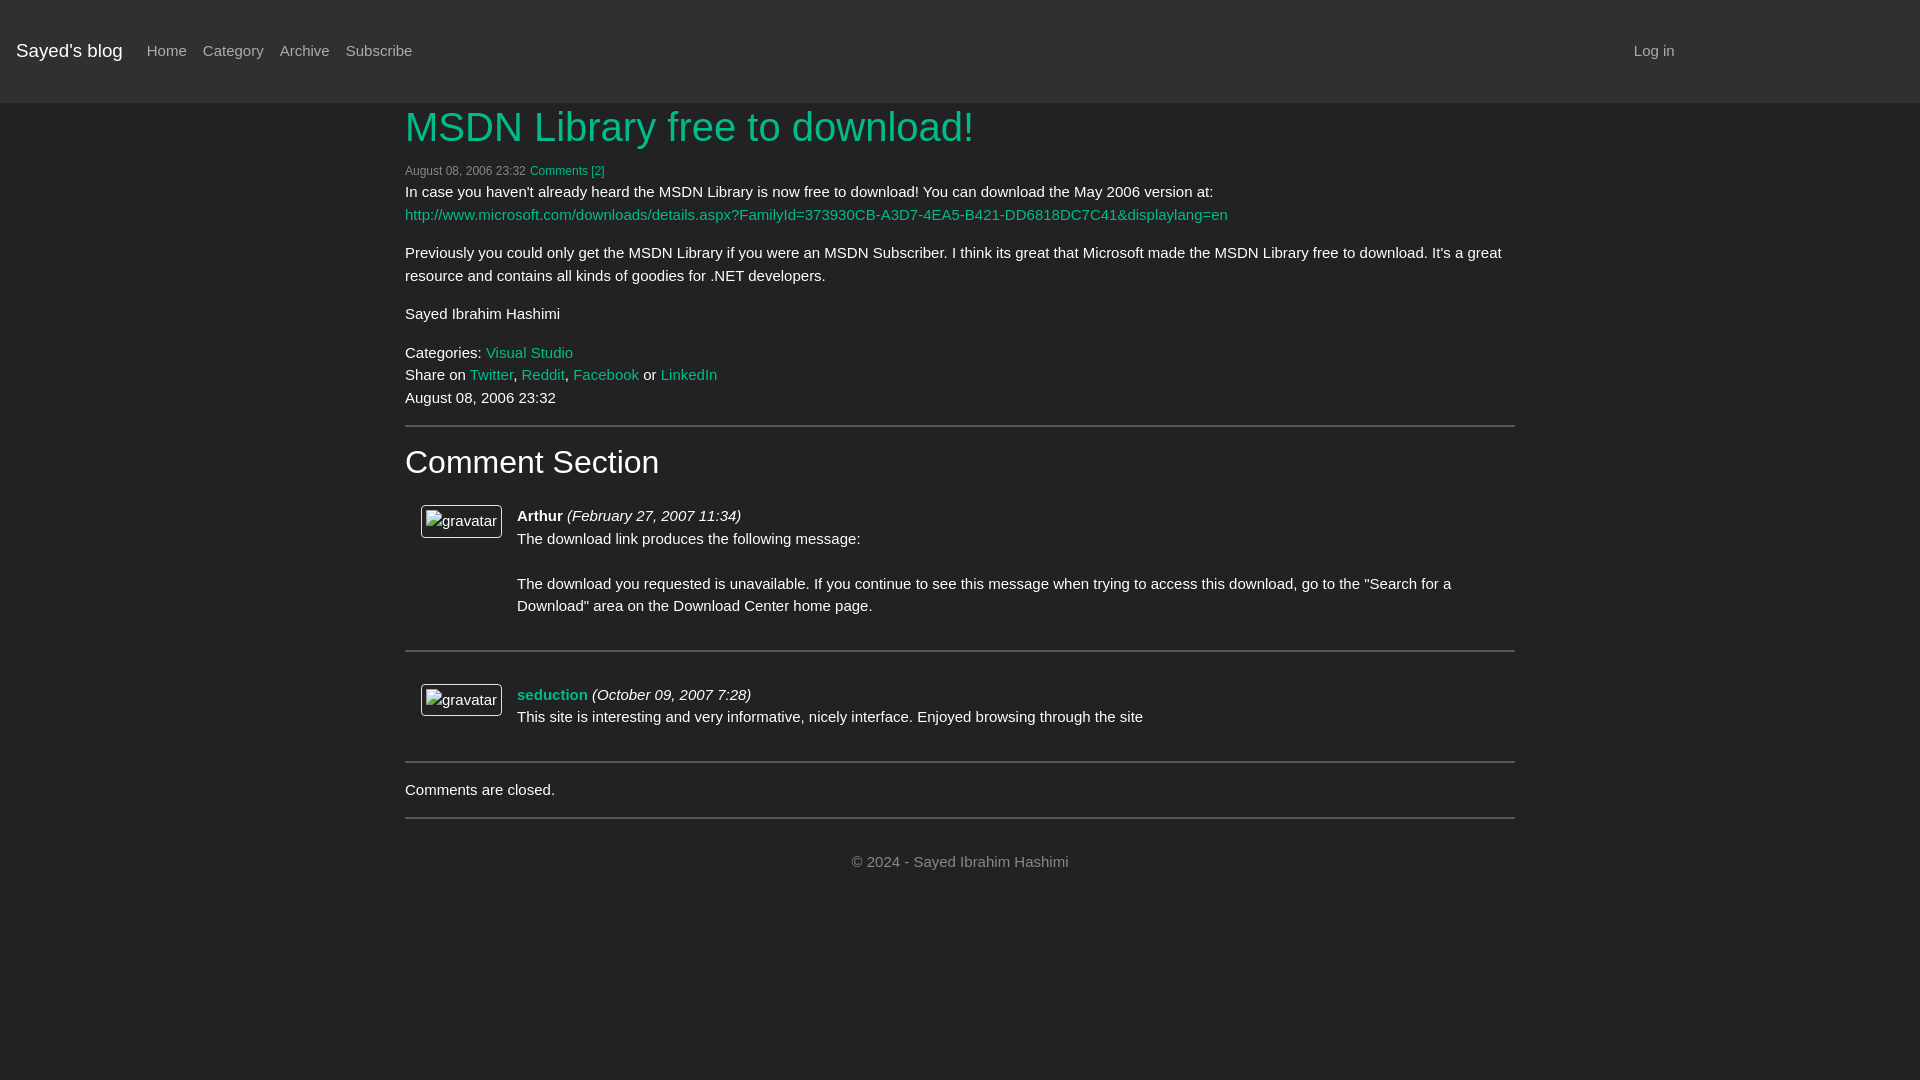 This screenshot has width=1920, height=1080. Describe the element at coordinates (689, 374) in the screenshot. I see `LinkedIn` at that location.